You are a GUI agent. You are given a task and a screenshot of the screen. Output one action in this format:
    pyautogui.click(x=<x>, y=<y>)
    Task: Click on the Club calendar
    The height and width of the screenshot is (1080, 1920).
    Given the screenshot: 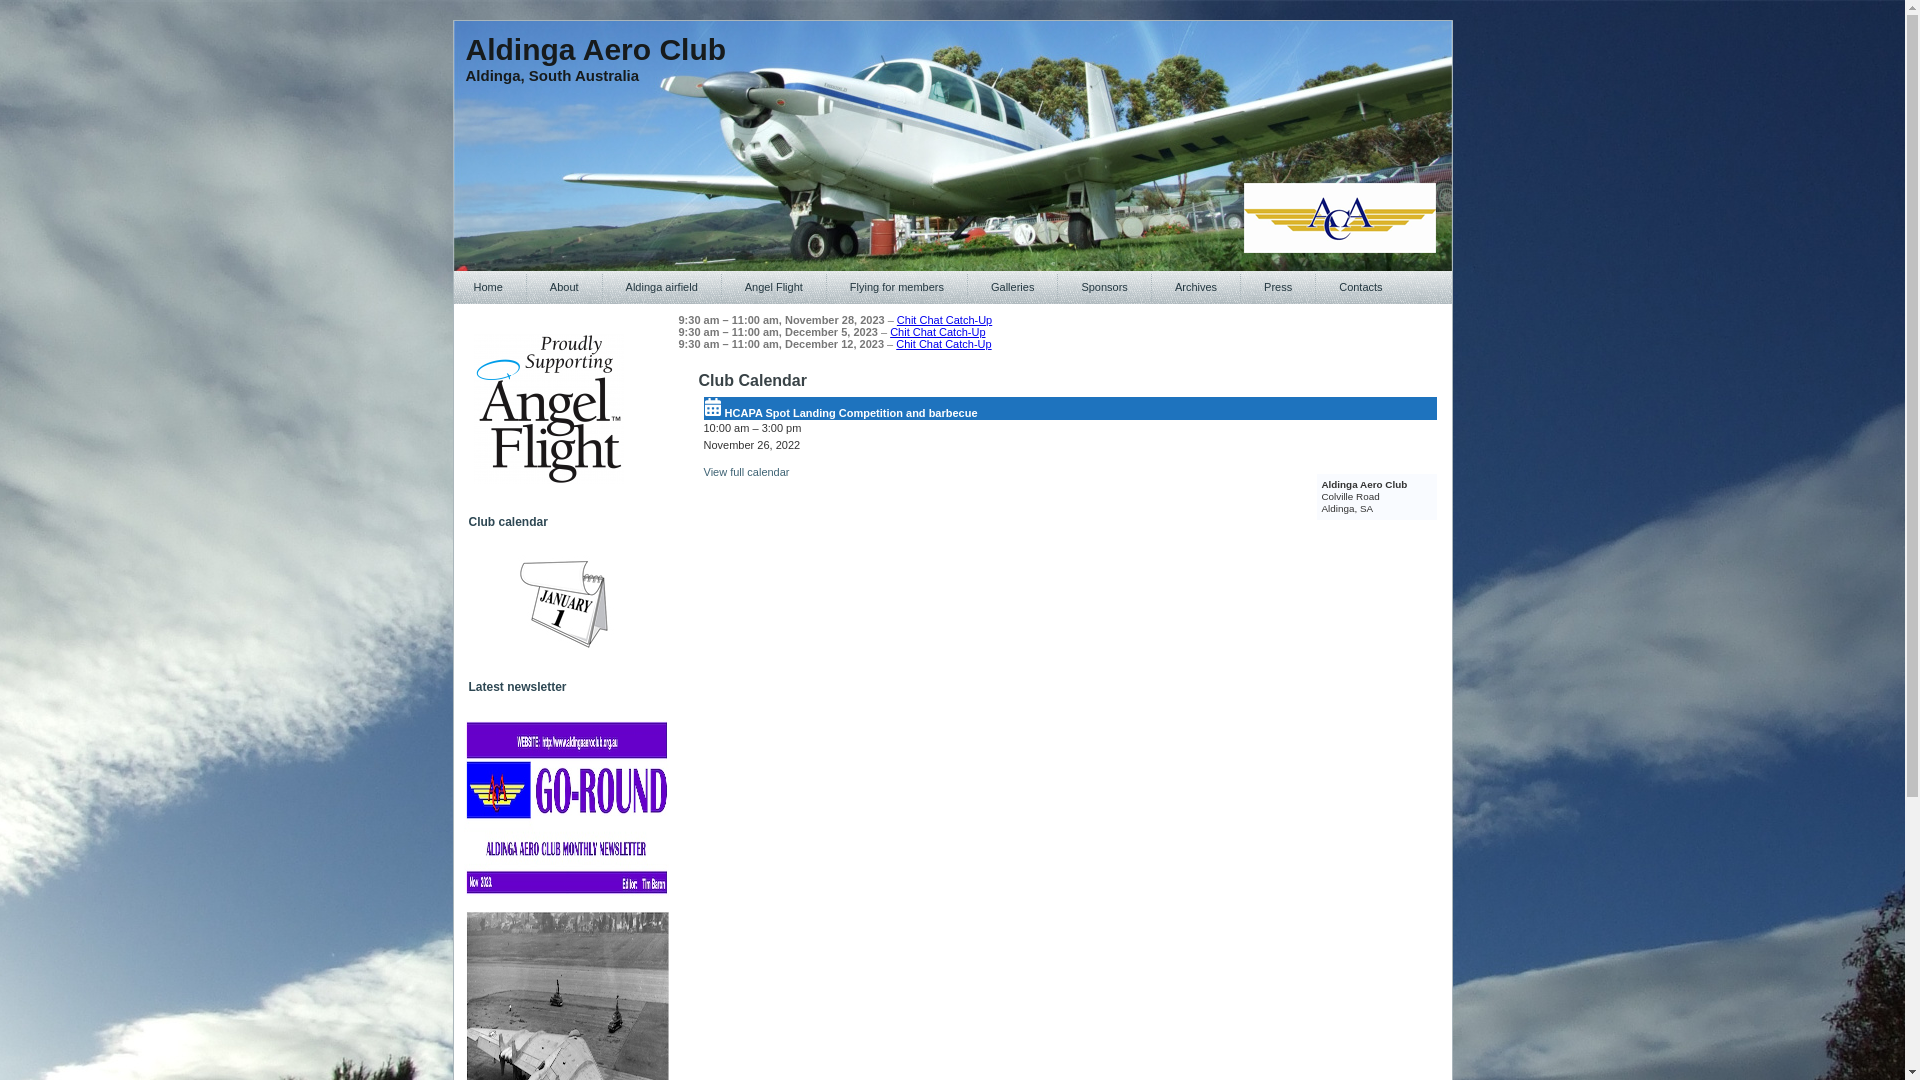 What is the action you would take?
    pyautogui.click(x=566, y=602)
    